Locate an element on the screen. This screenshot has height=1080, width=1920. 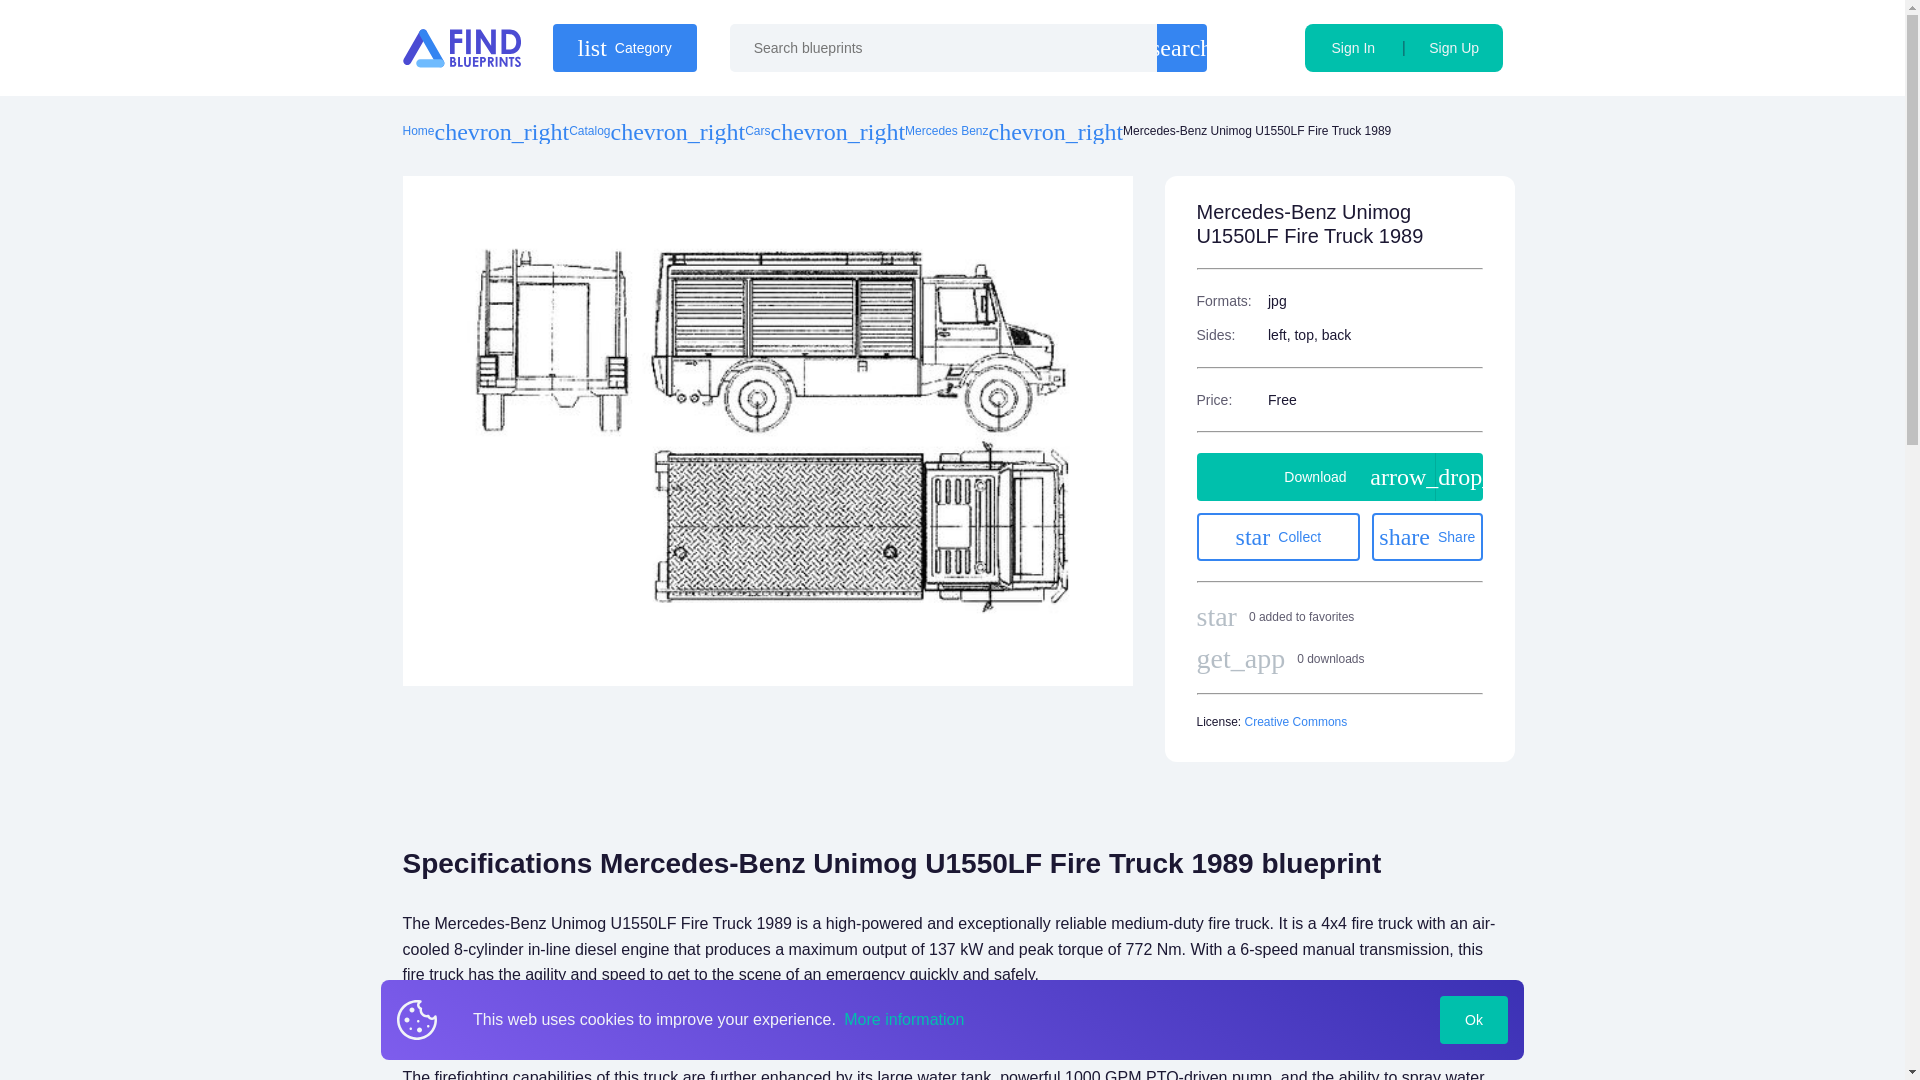
search is located at coordinates (1182, 48).